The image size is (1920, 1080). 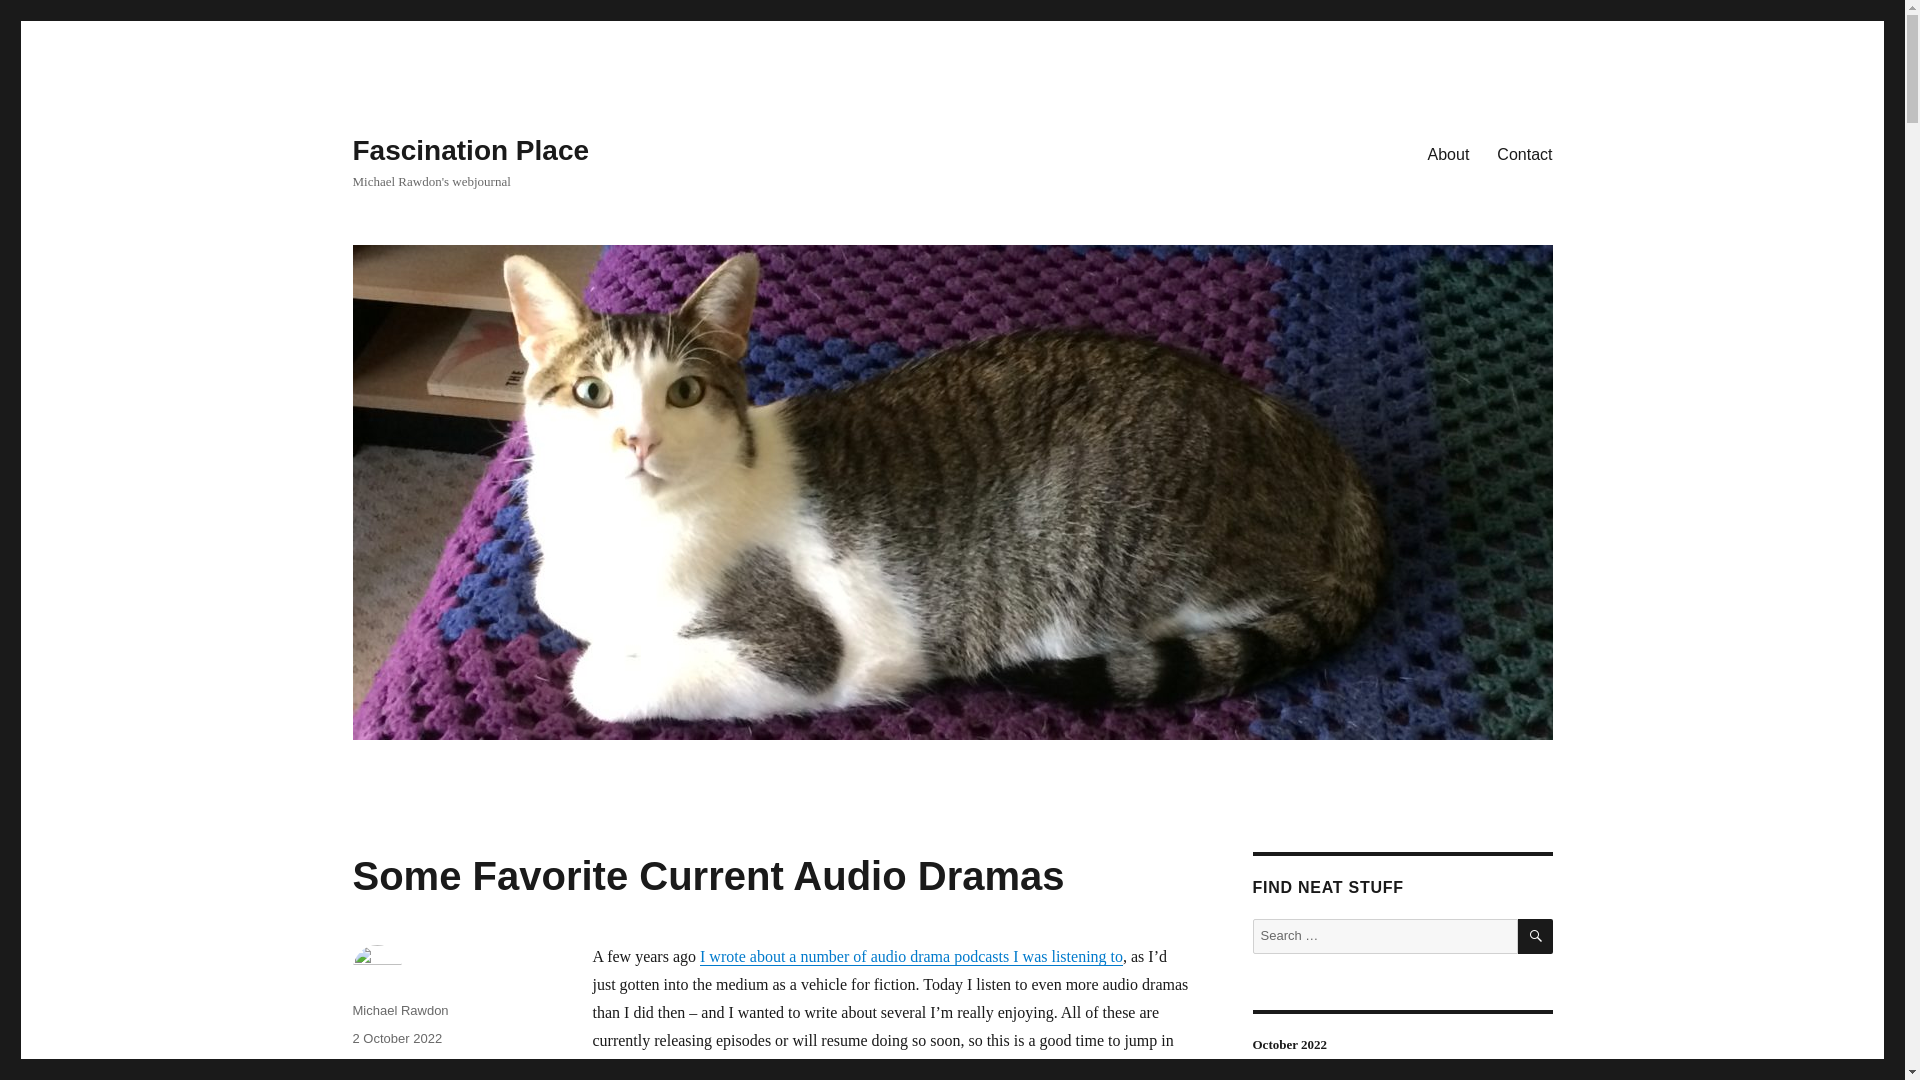 What do you see at coordinates (396, 1038) in the screenshot?
I see `2 October 2022` at bounding box center [396, 1038].